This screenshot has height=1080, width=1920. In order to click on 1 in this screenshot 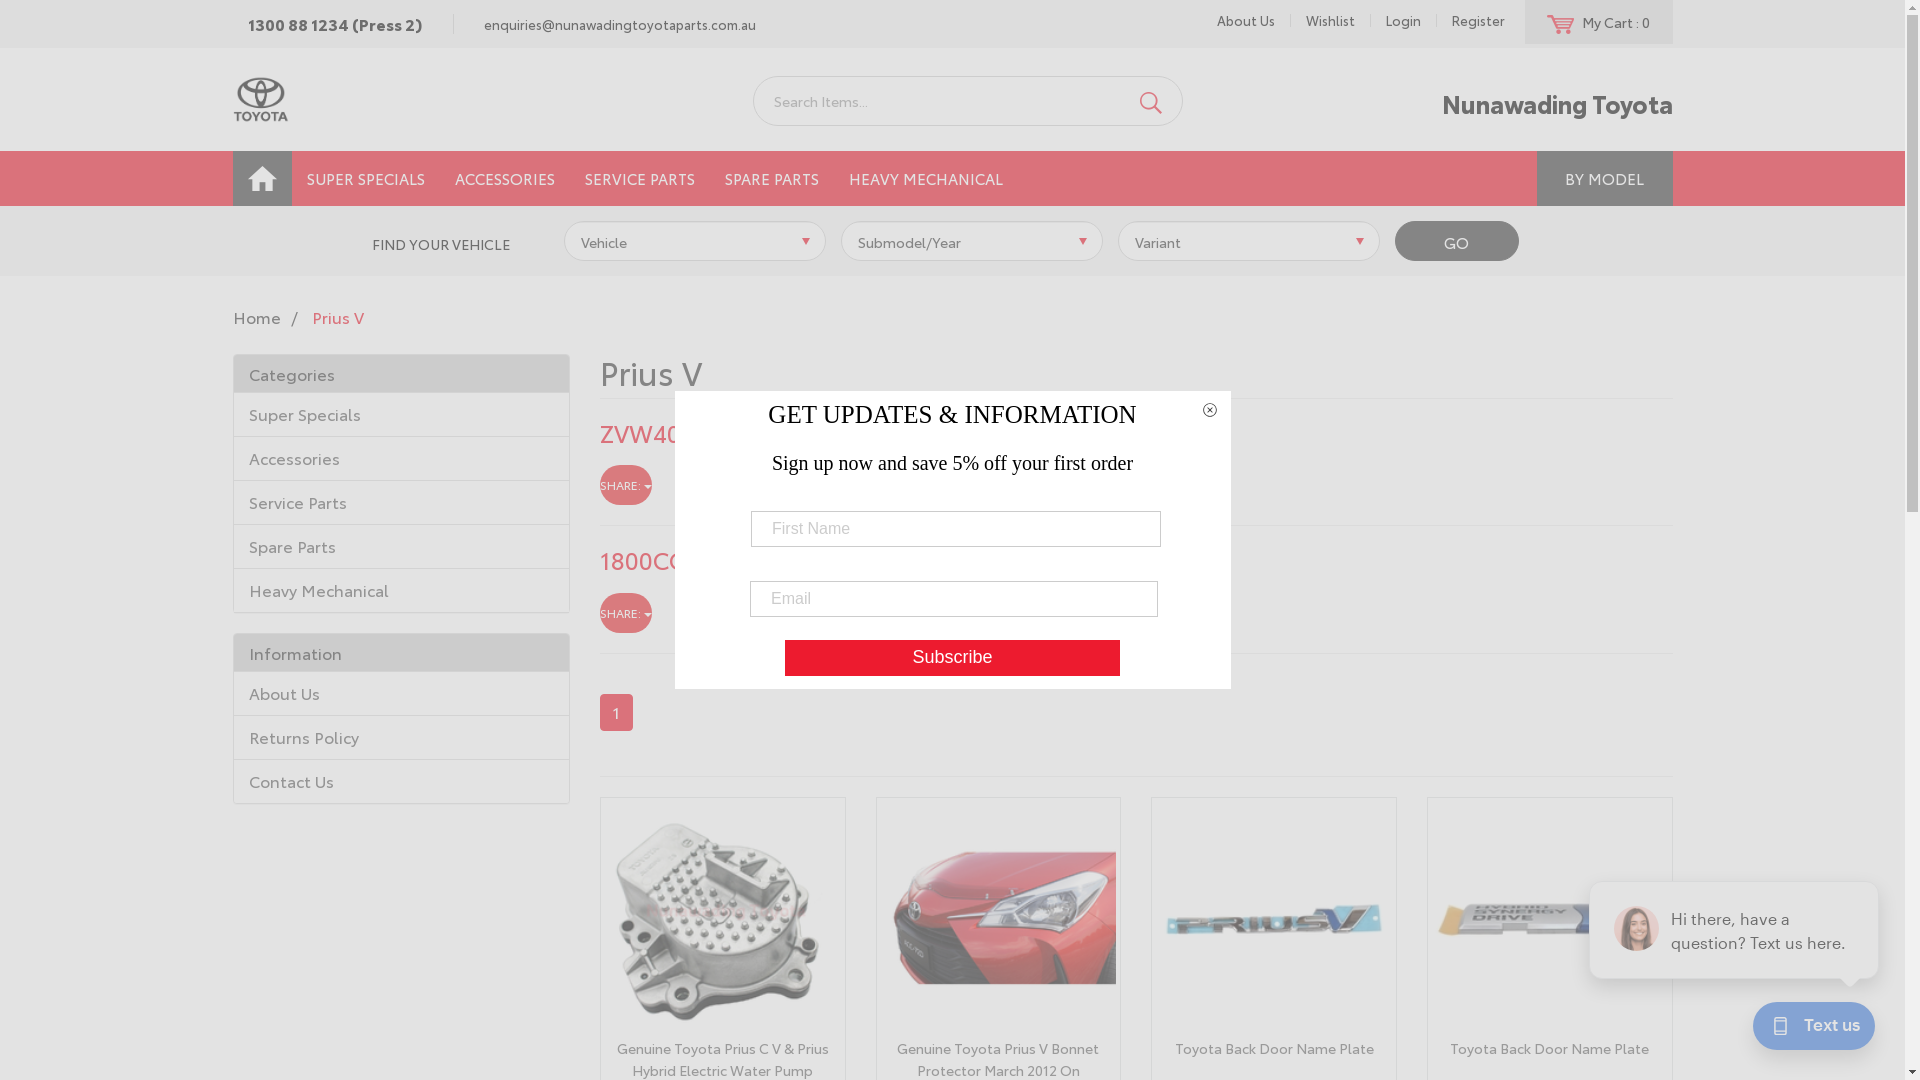, I will do `click(616, 712)`.